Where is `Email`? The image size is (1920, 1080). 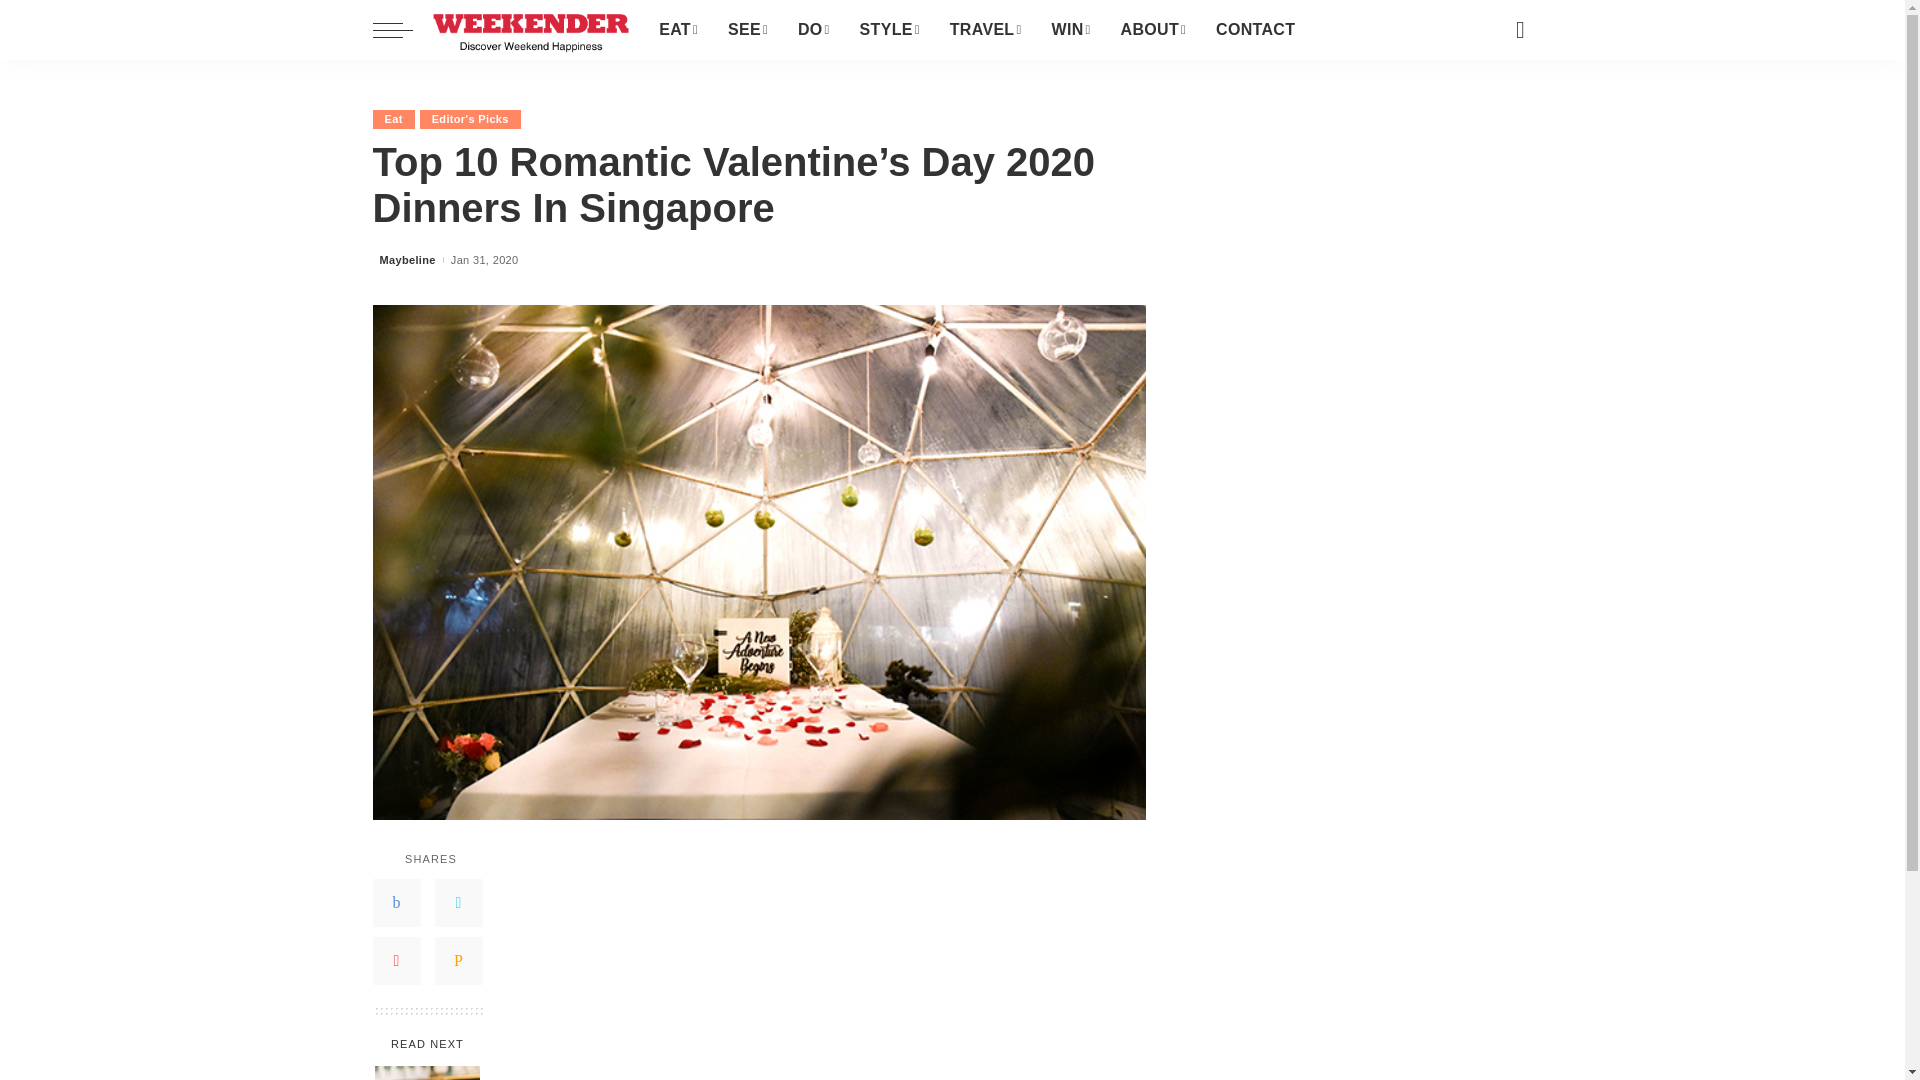
Email is located at coordinates (457, 960).